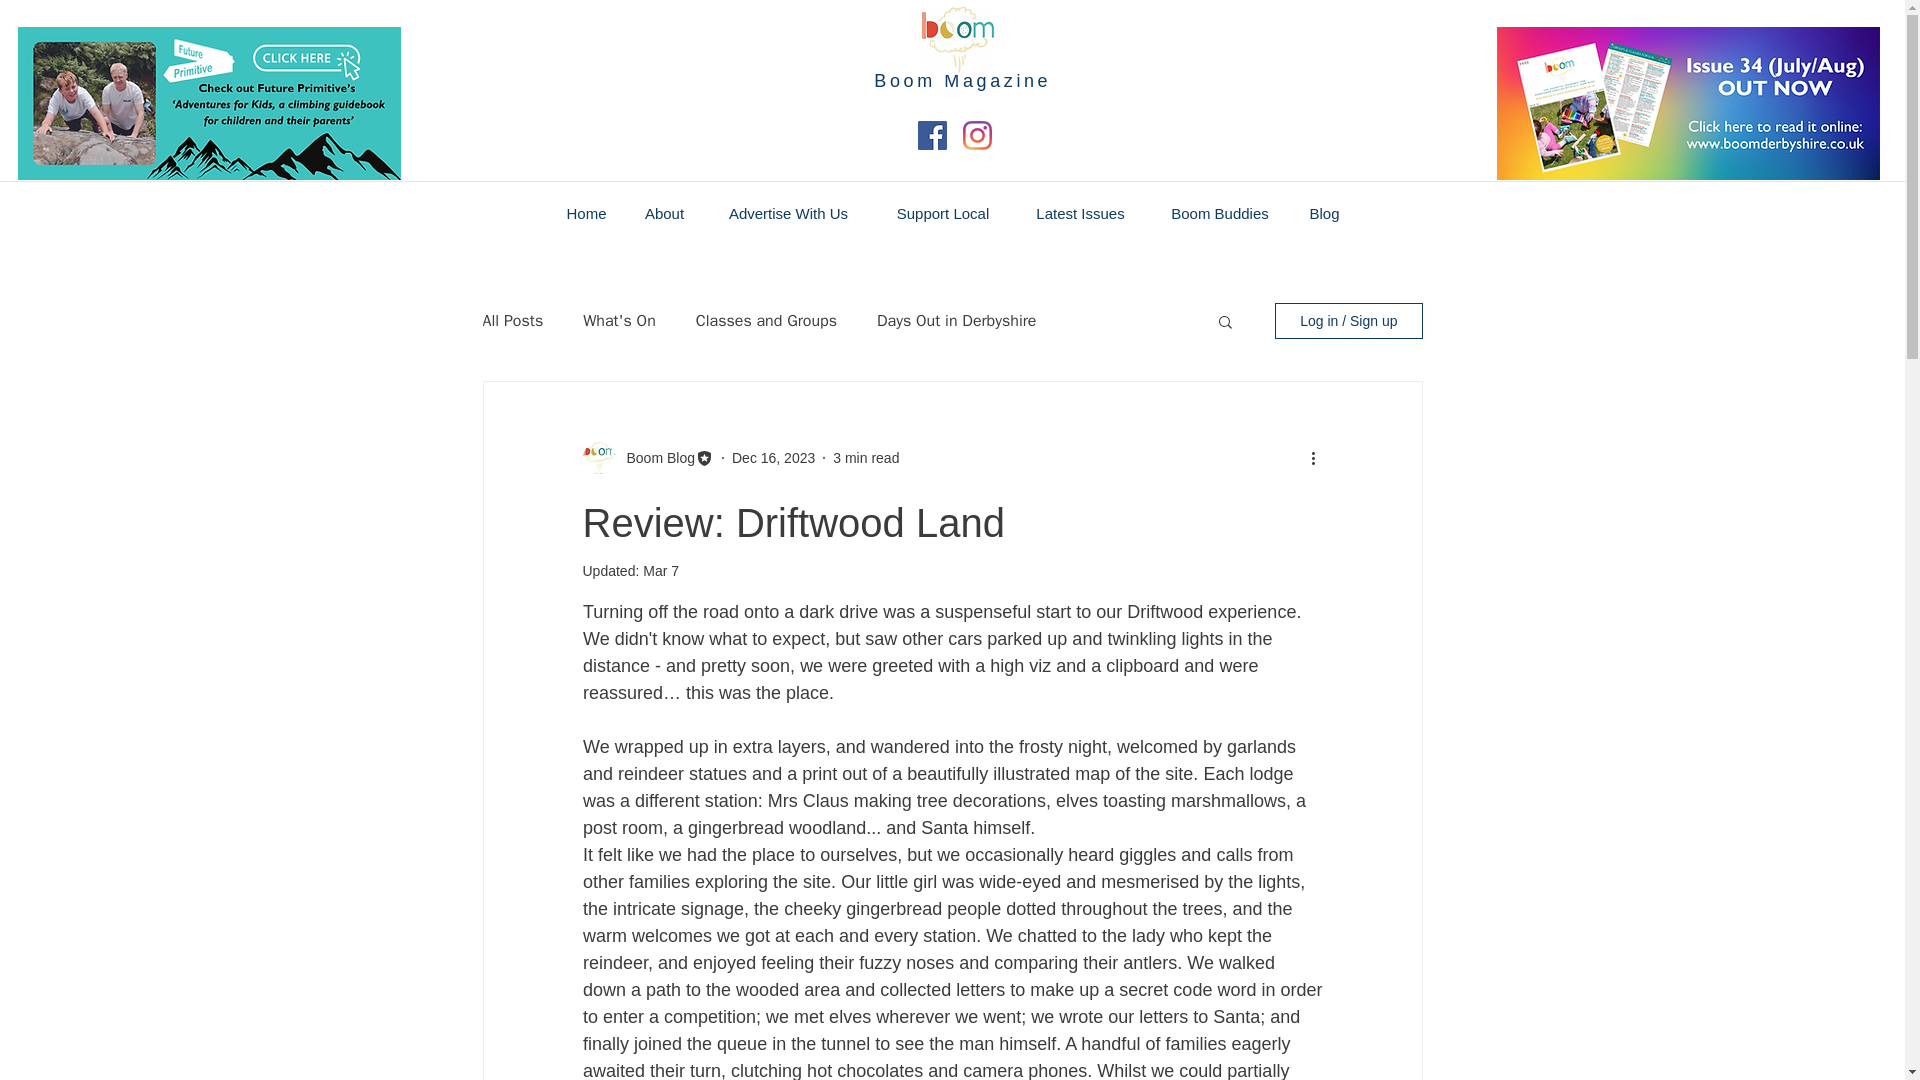 The height and width of the screenshot is (1080, 1920). I want to click on Advertise With Us, so click(788, 213).